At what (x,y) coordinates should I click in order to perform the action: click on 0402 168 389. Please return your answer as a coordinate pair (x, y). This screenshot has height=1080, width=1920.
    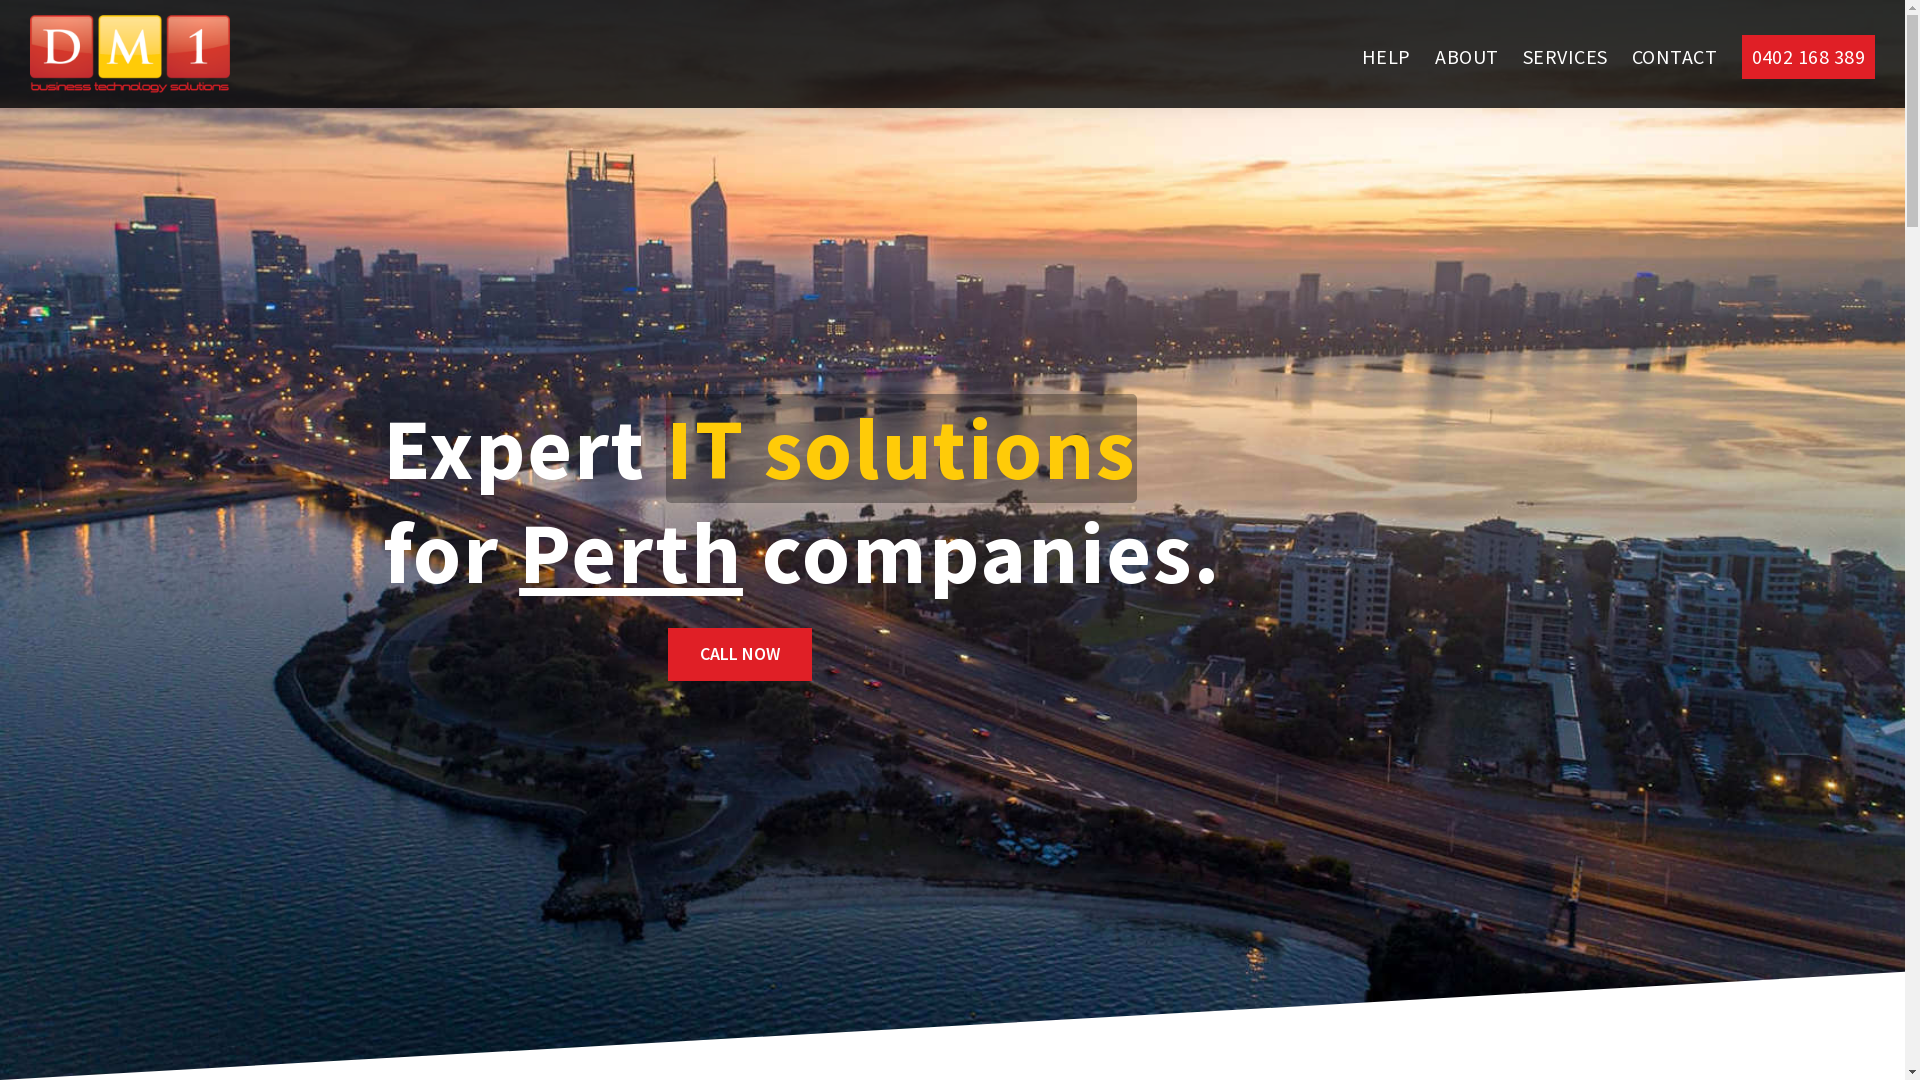
    Looking at the image, I should click on (1808, 57).